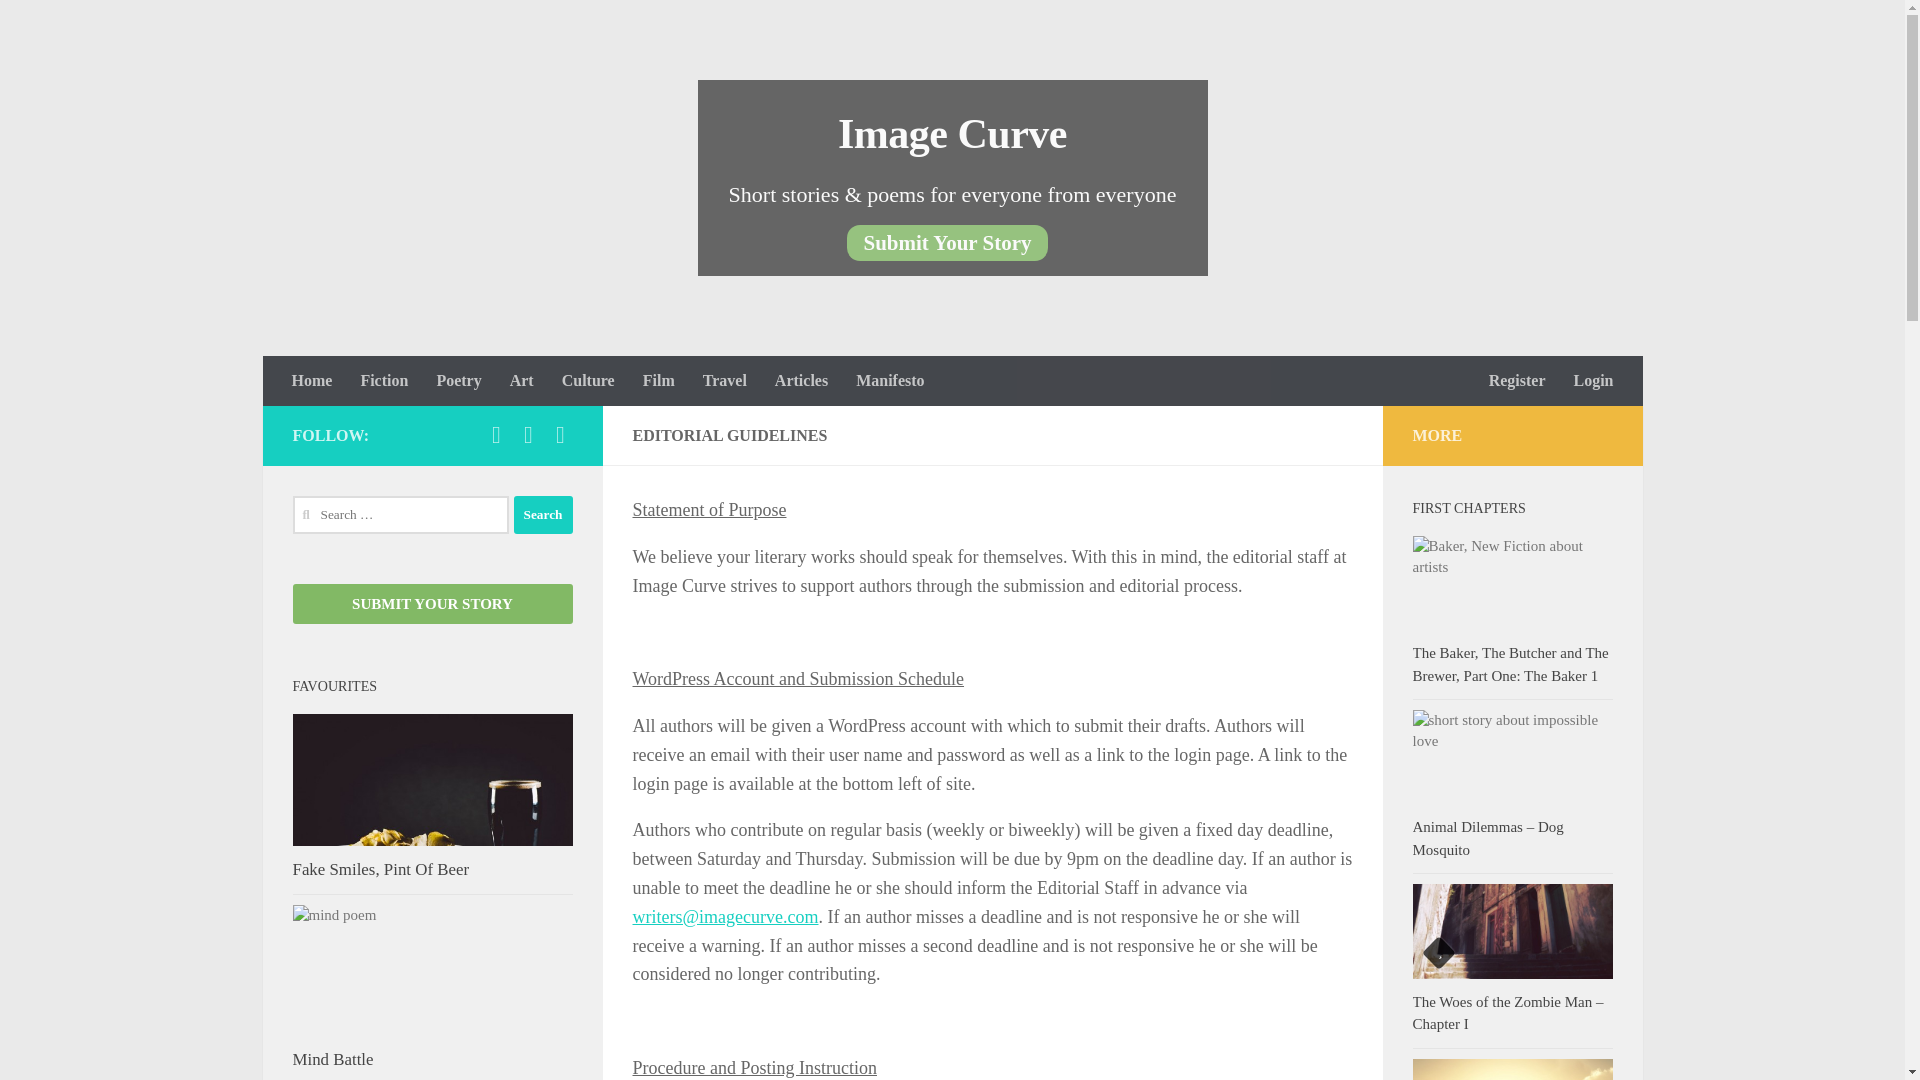  What do you see at coordinates (946, 242) in the screenshot?
I see `Submit Your Story` at bounding box center [946, 242].